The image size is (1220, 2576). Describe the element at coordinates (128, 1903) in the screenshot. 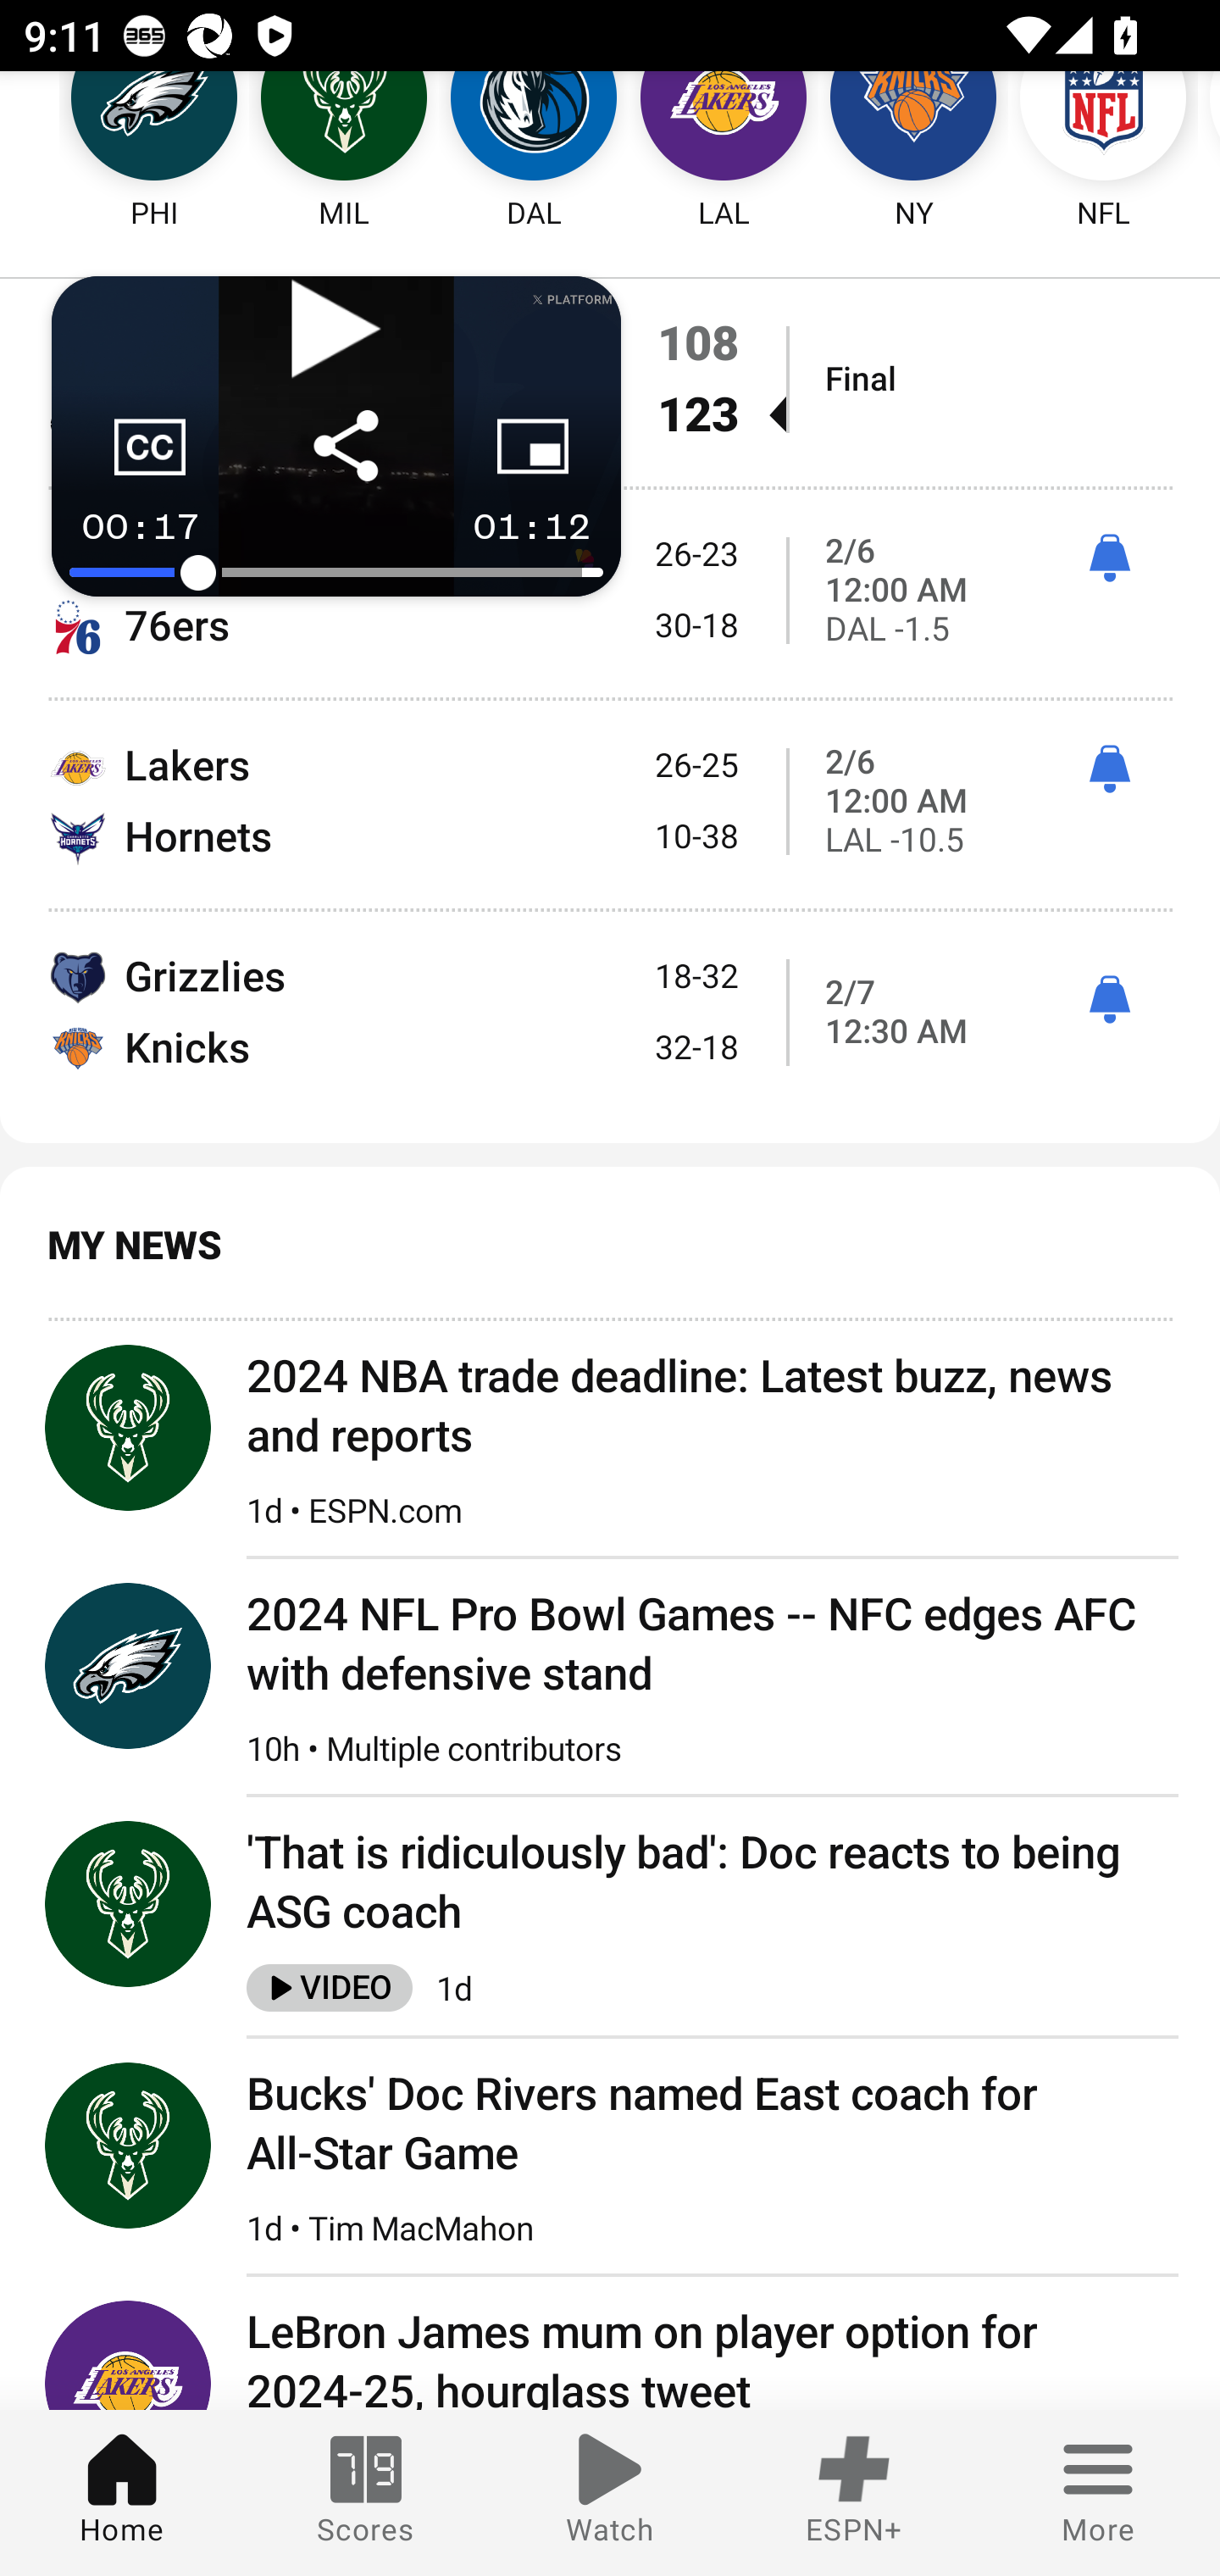

I see `BUCKS` at that location.